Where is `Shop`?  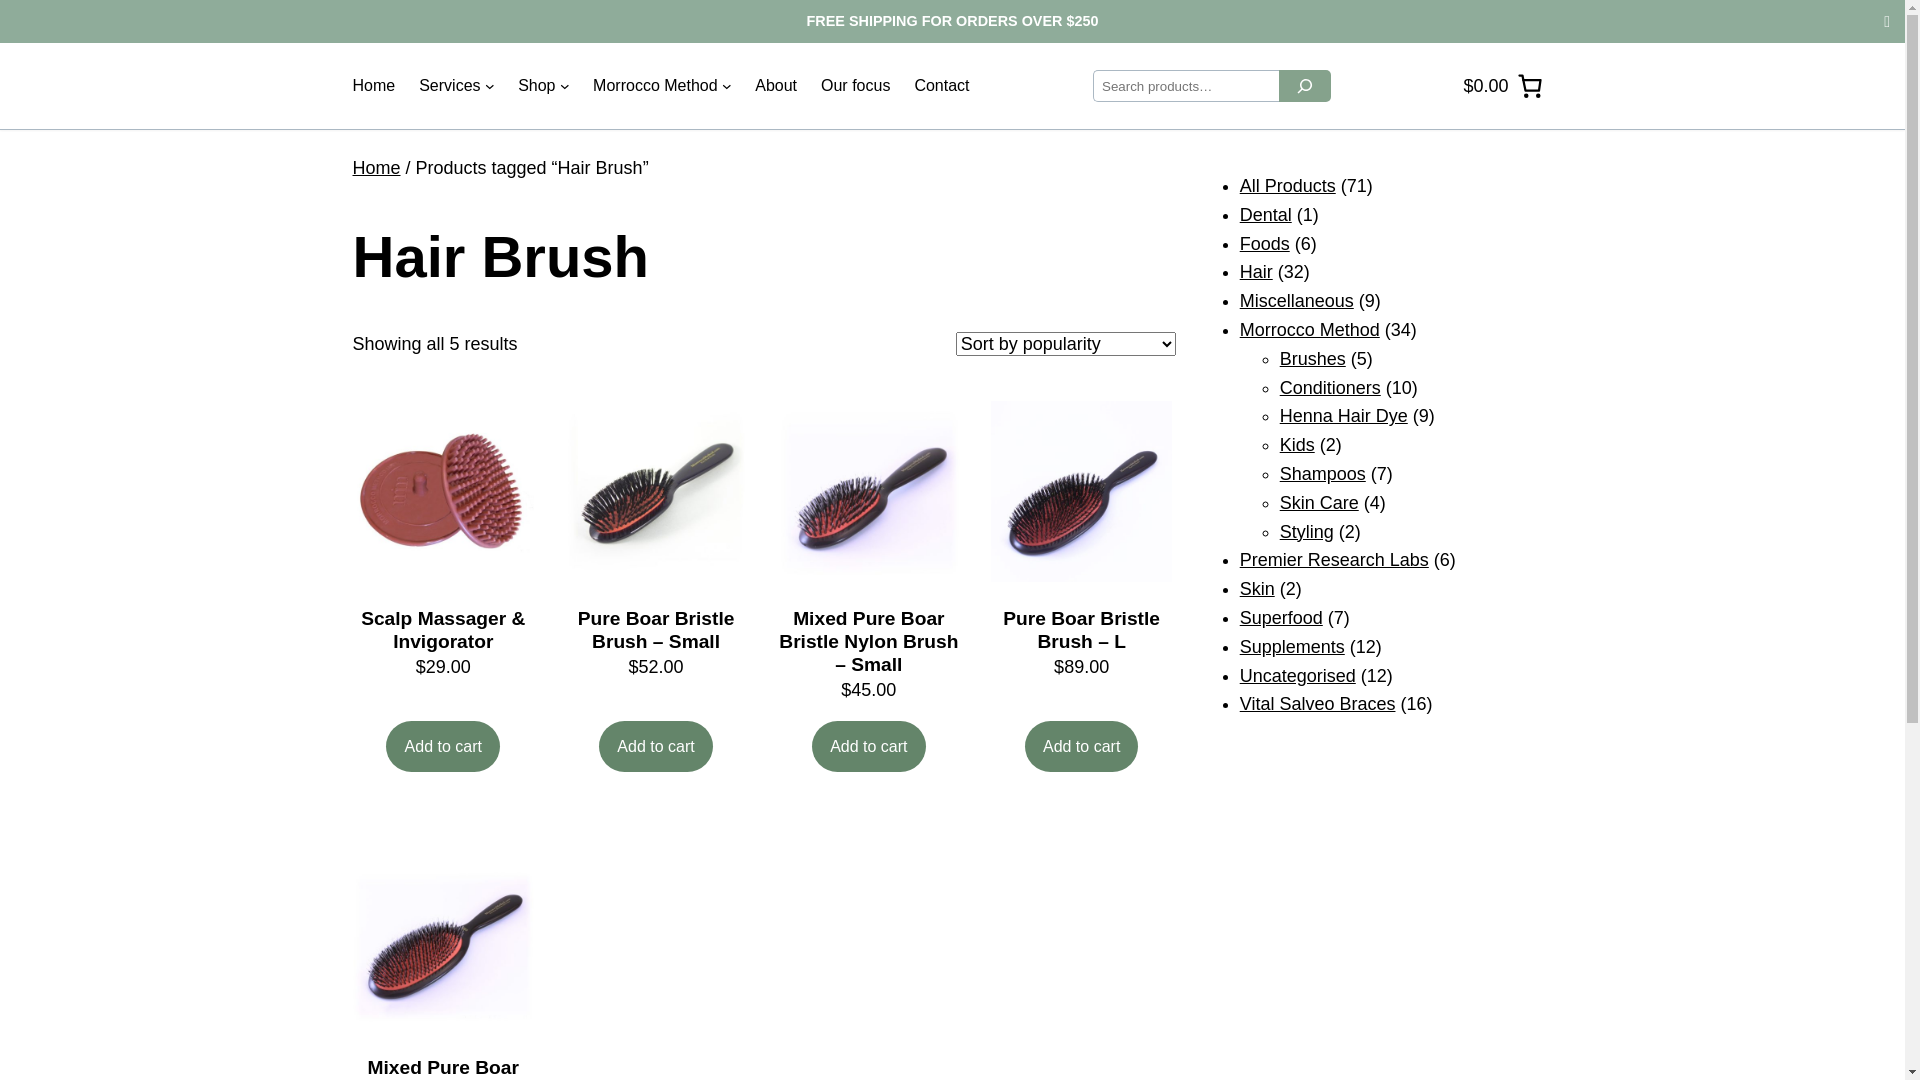
Shop is located at coordinates (536, 86).